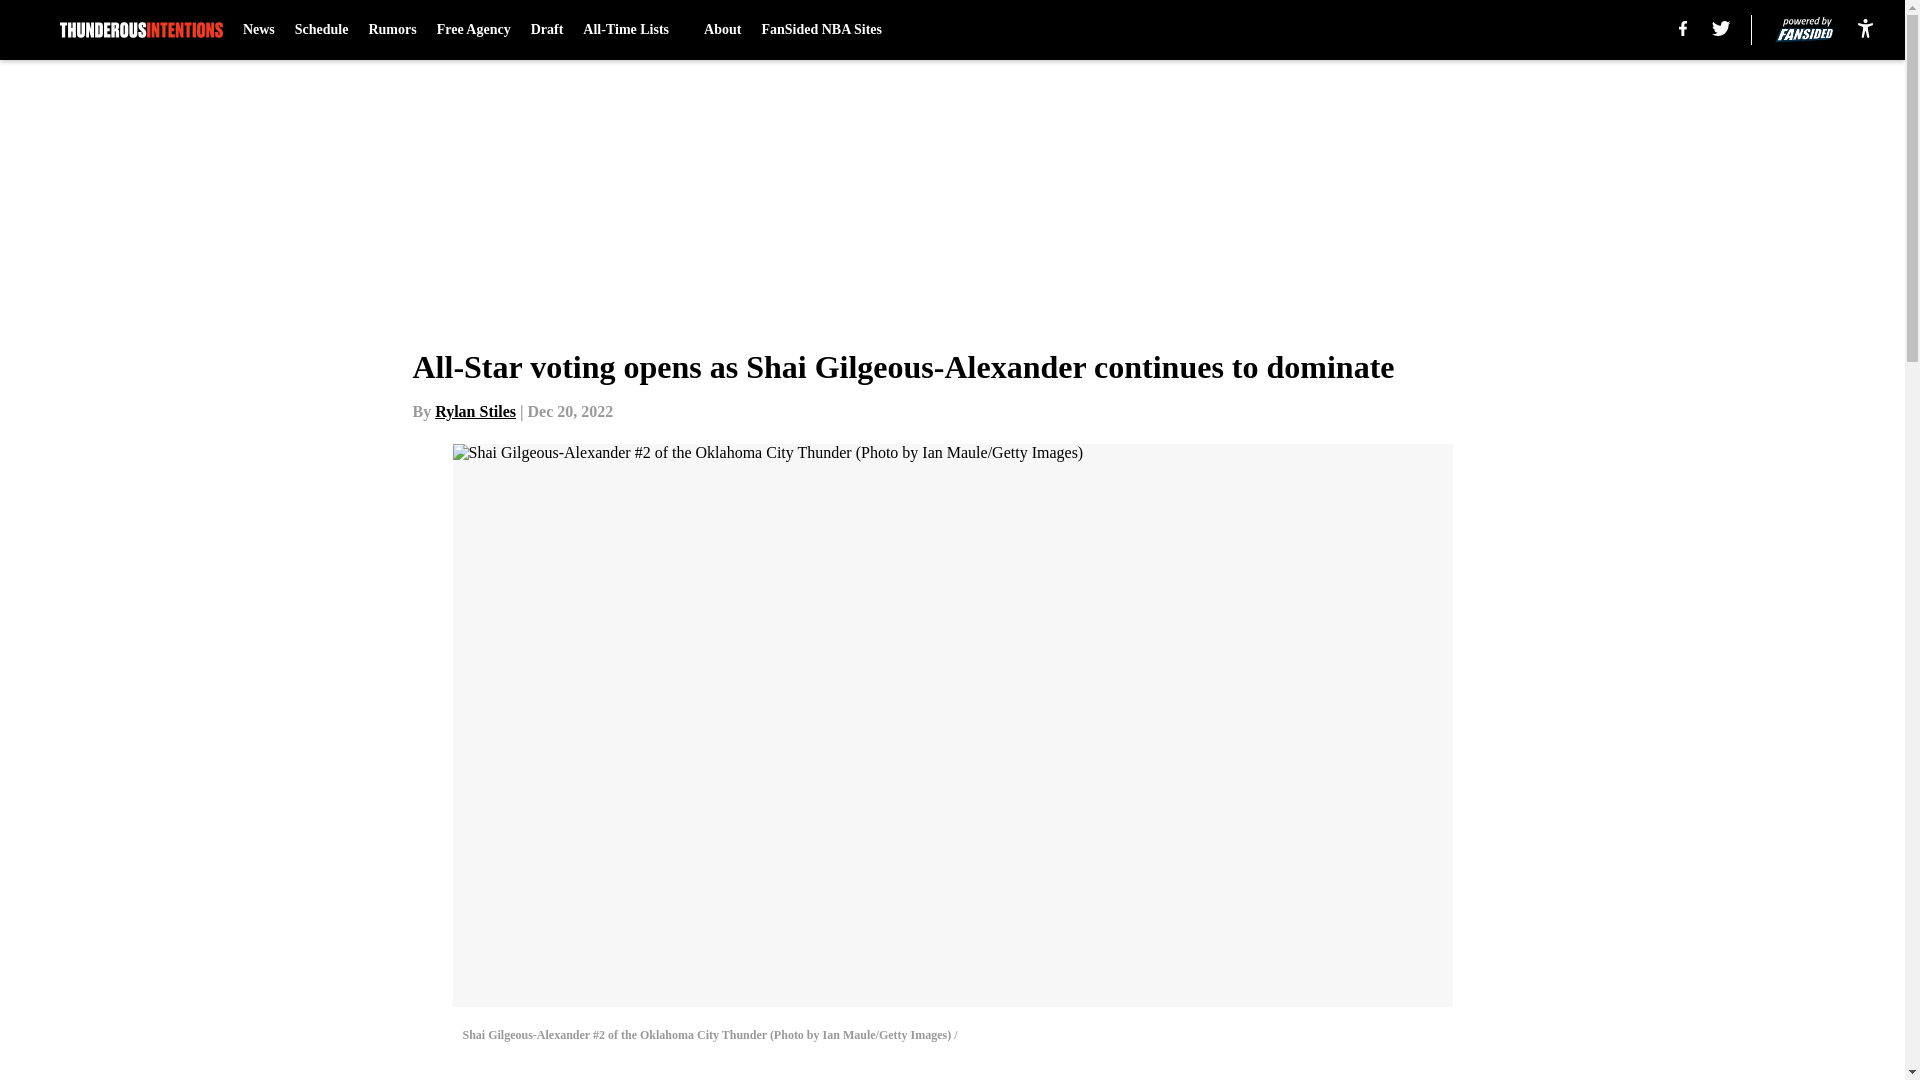  I want to click on About, so click(722, 30).